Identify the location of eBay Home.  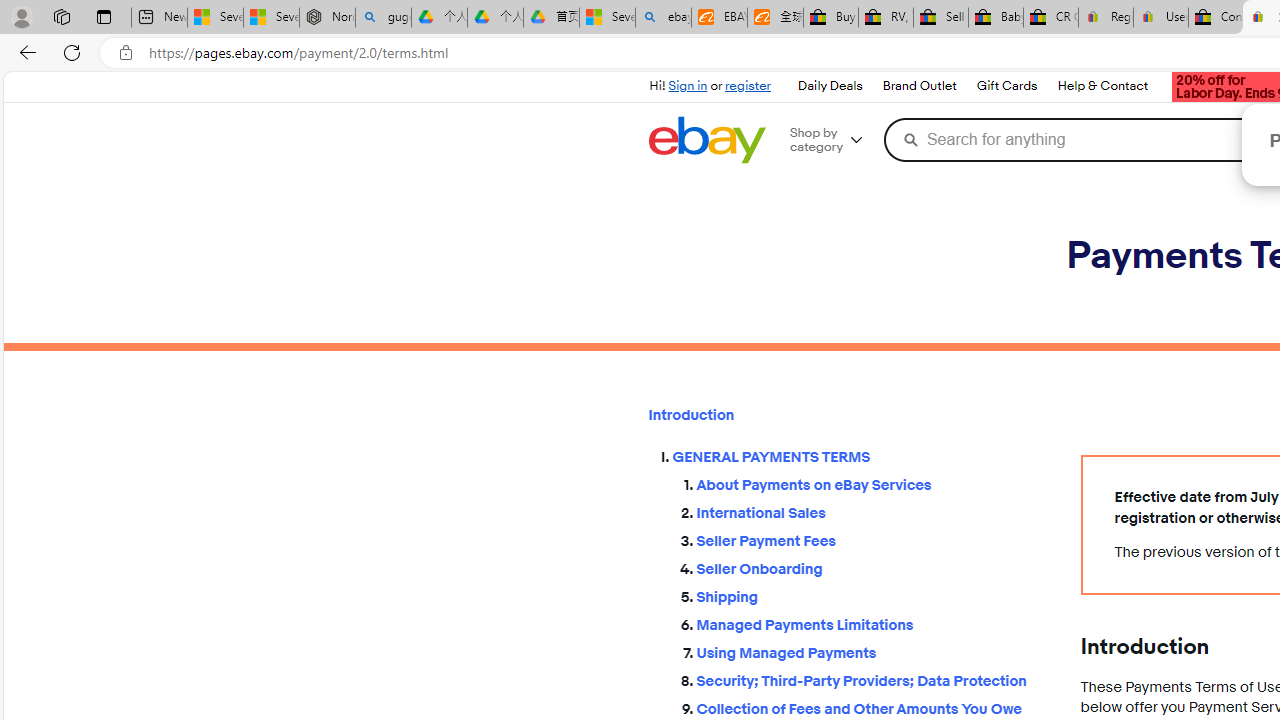
(706, 140).